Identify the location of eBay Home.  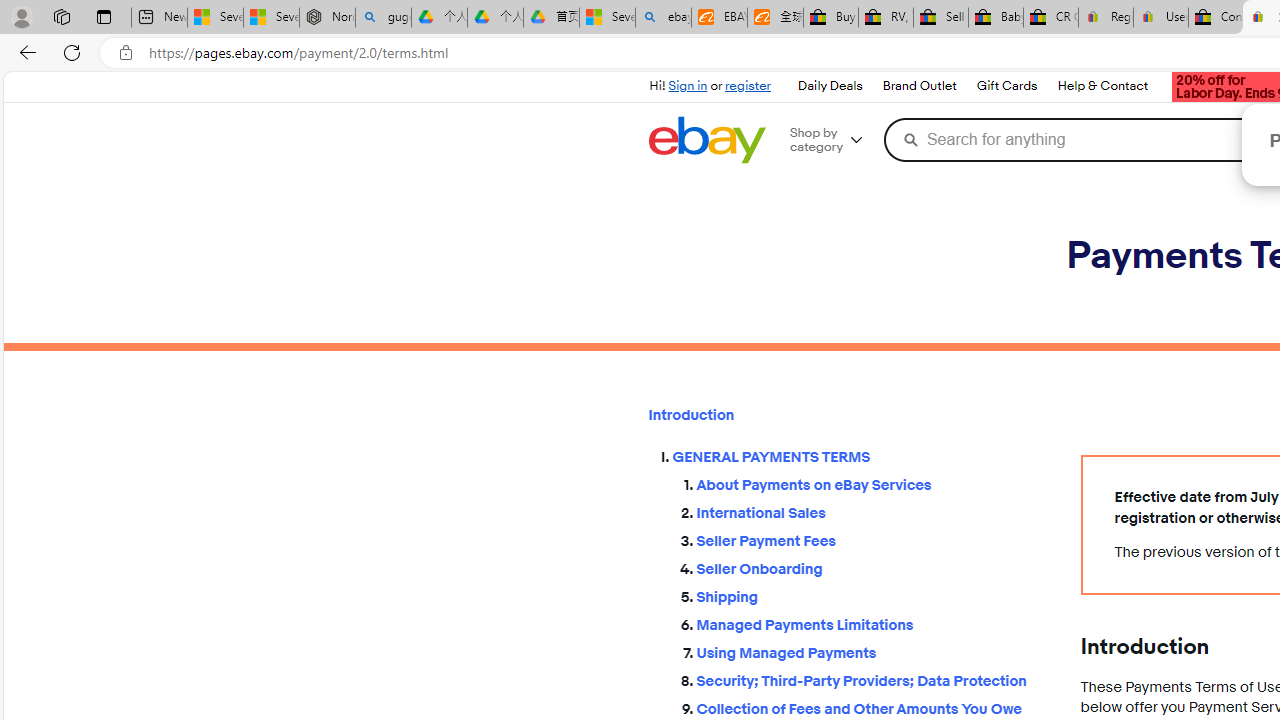
(706, 140).